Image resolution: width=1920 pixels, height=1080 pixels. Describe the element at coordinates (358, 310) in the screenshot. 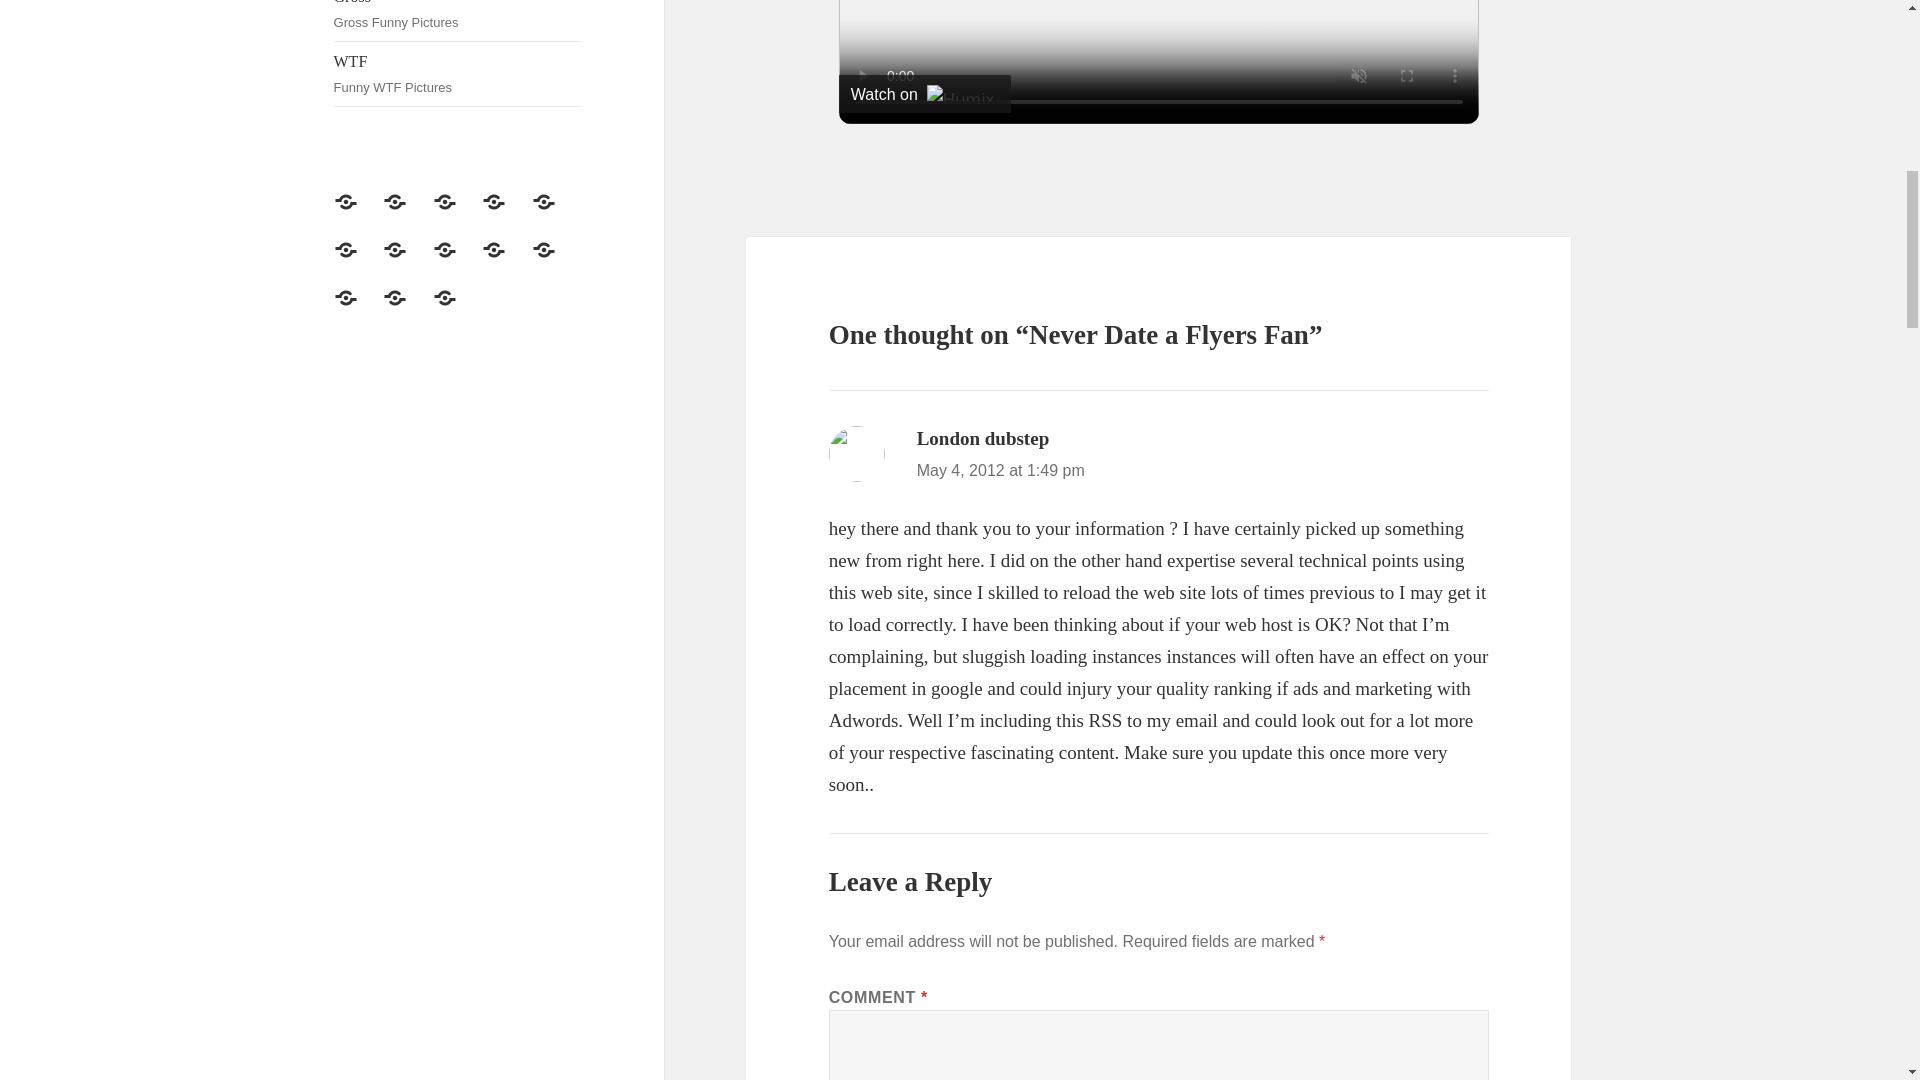

I see `Owned` at that location.